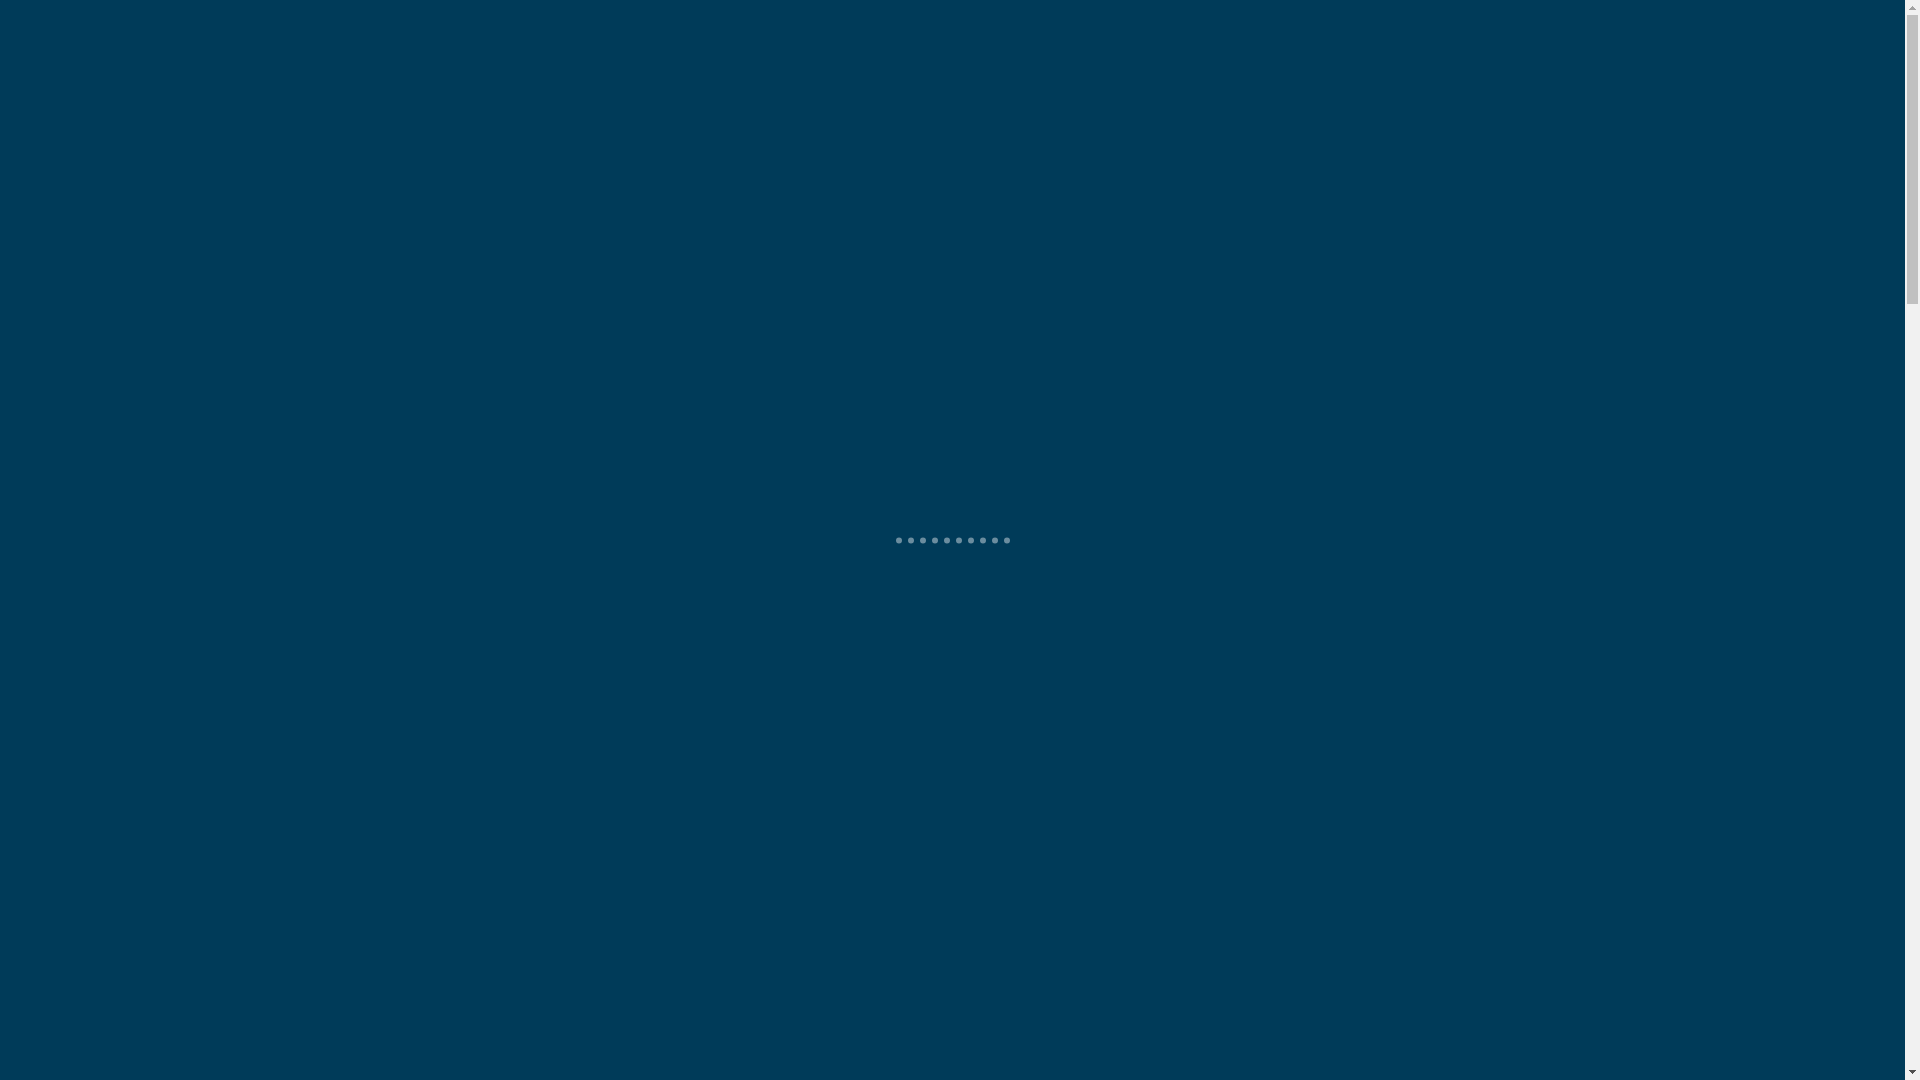 The height and width of the screenshot is (1080, 1920). What do you see at coordinates (821, 130) in the screenshot?
I see `Leistungen` at bounding box center [821, 130].